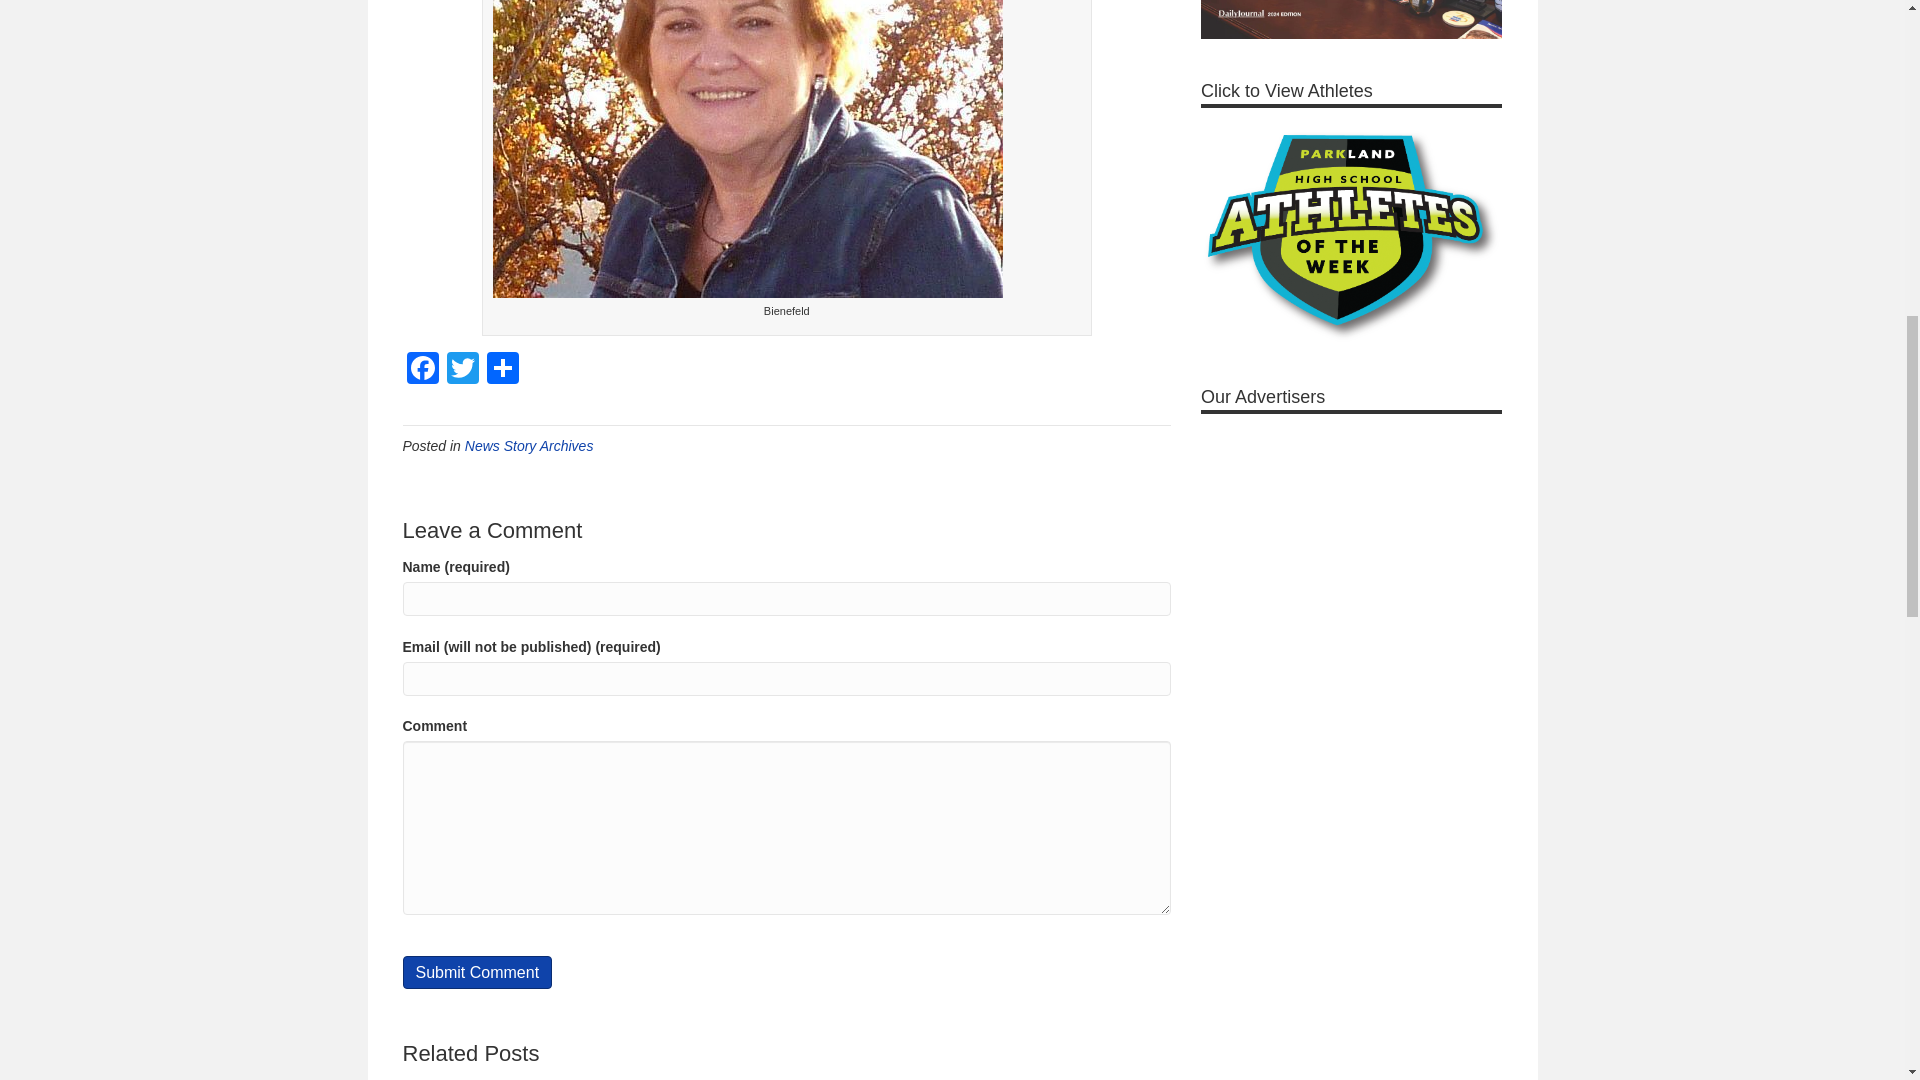 The width and height of the screenshot is (1920, 1080). What do you see at coordinates (461, 370) in the screenshot?
I see `Twitter` at bounding box center [461, 370].